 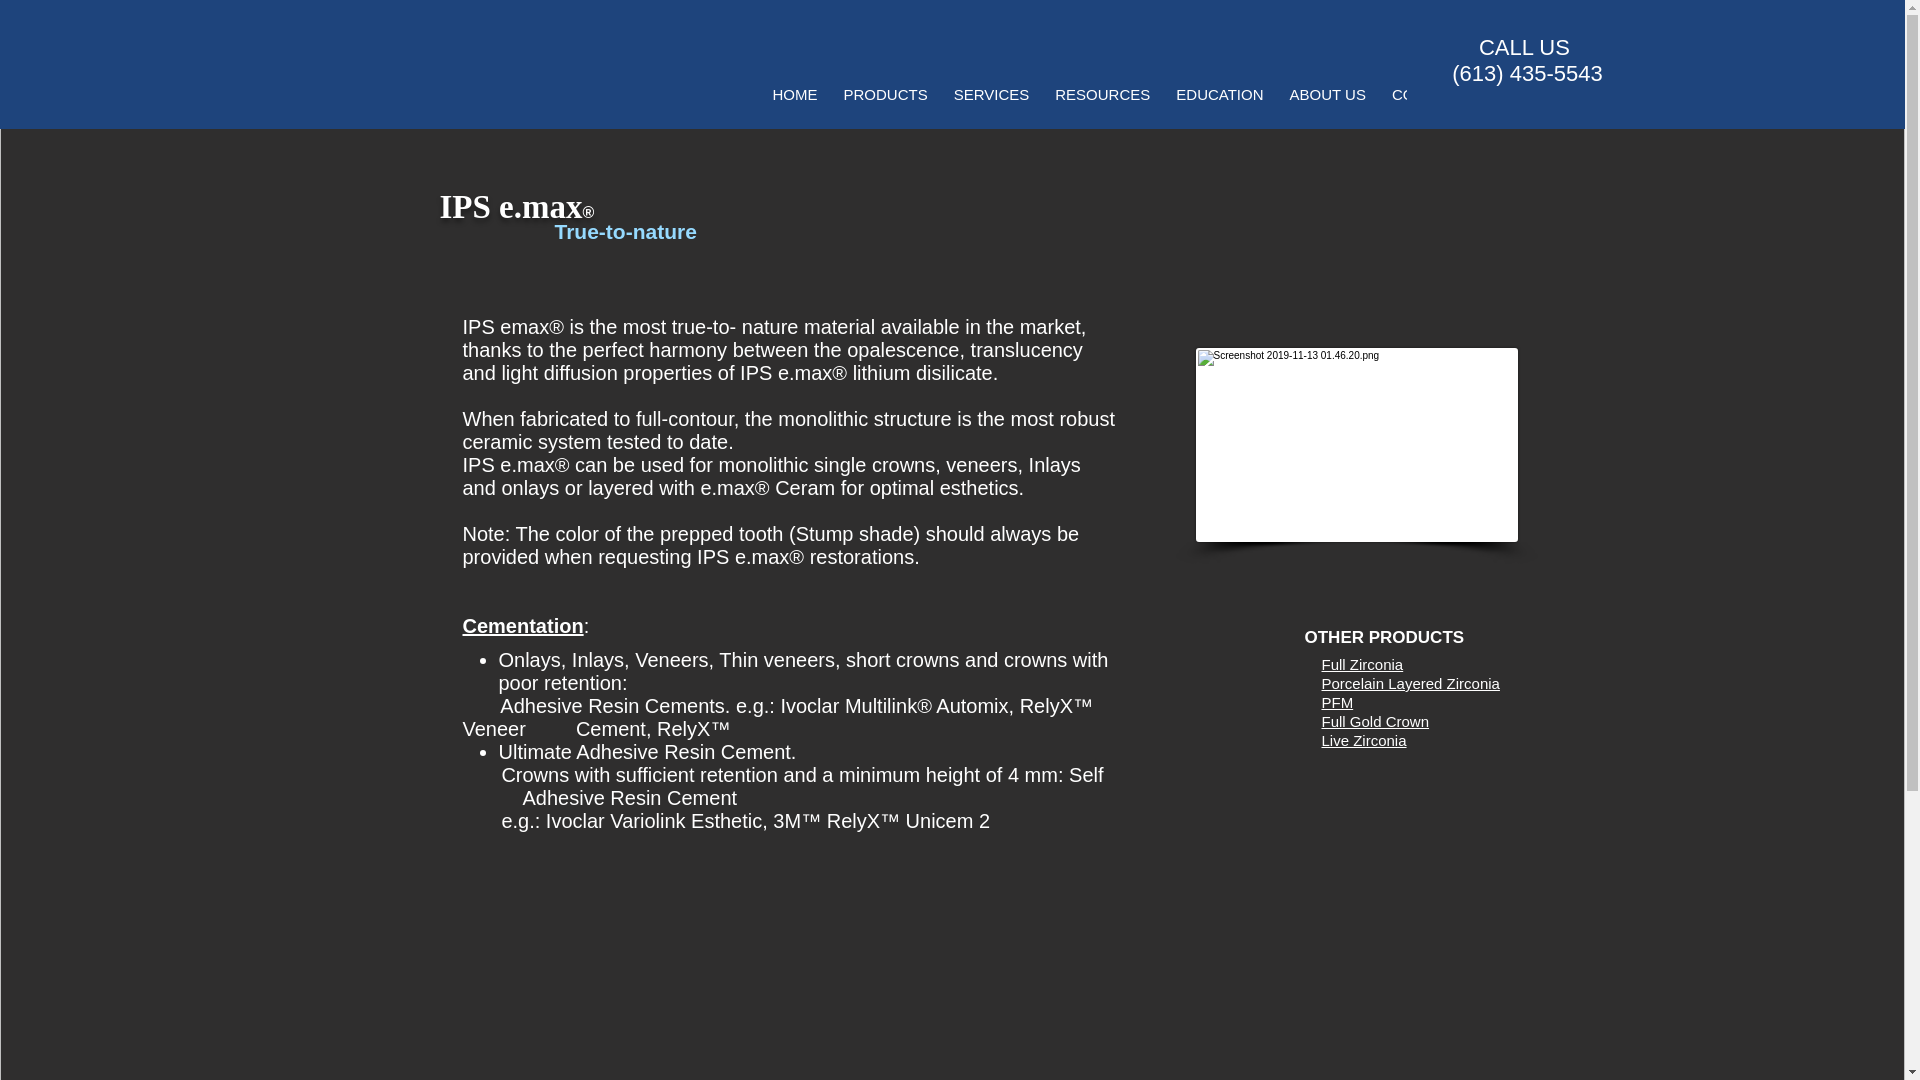 What do you see at coordinates (1364, 740) in the screenshot?
I see `Live Zirconia` at bounding box center [1364, 740].